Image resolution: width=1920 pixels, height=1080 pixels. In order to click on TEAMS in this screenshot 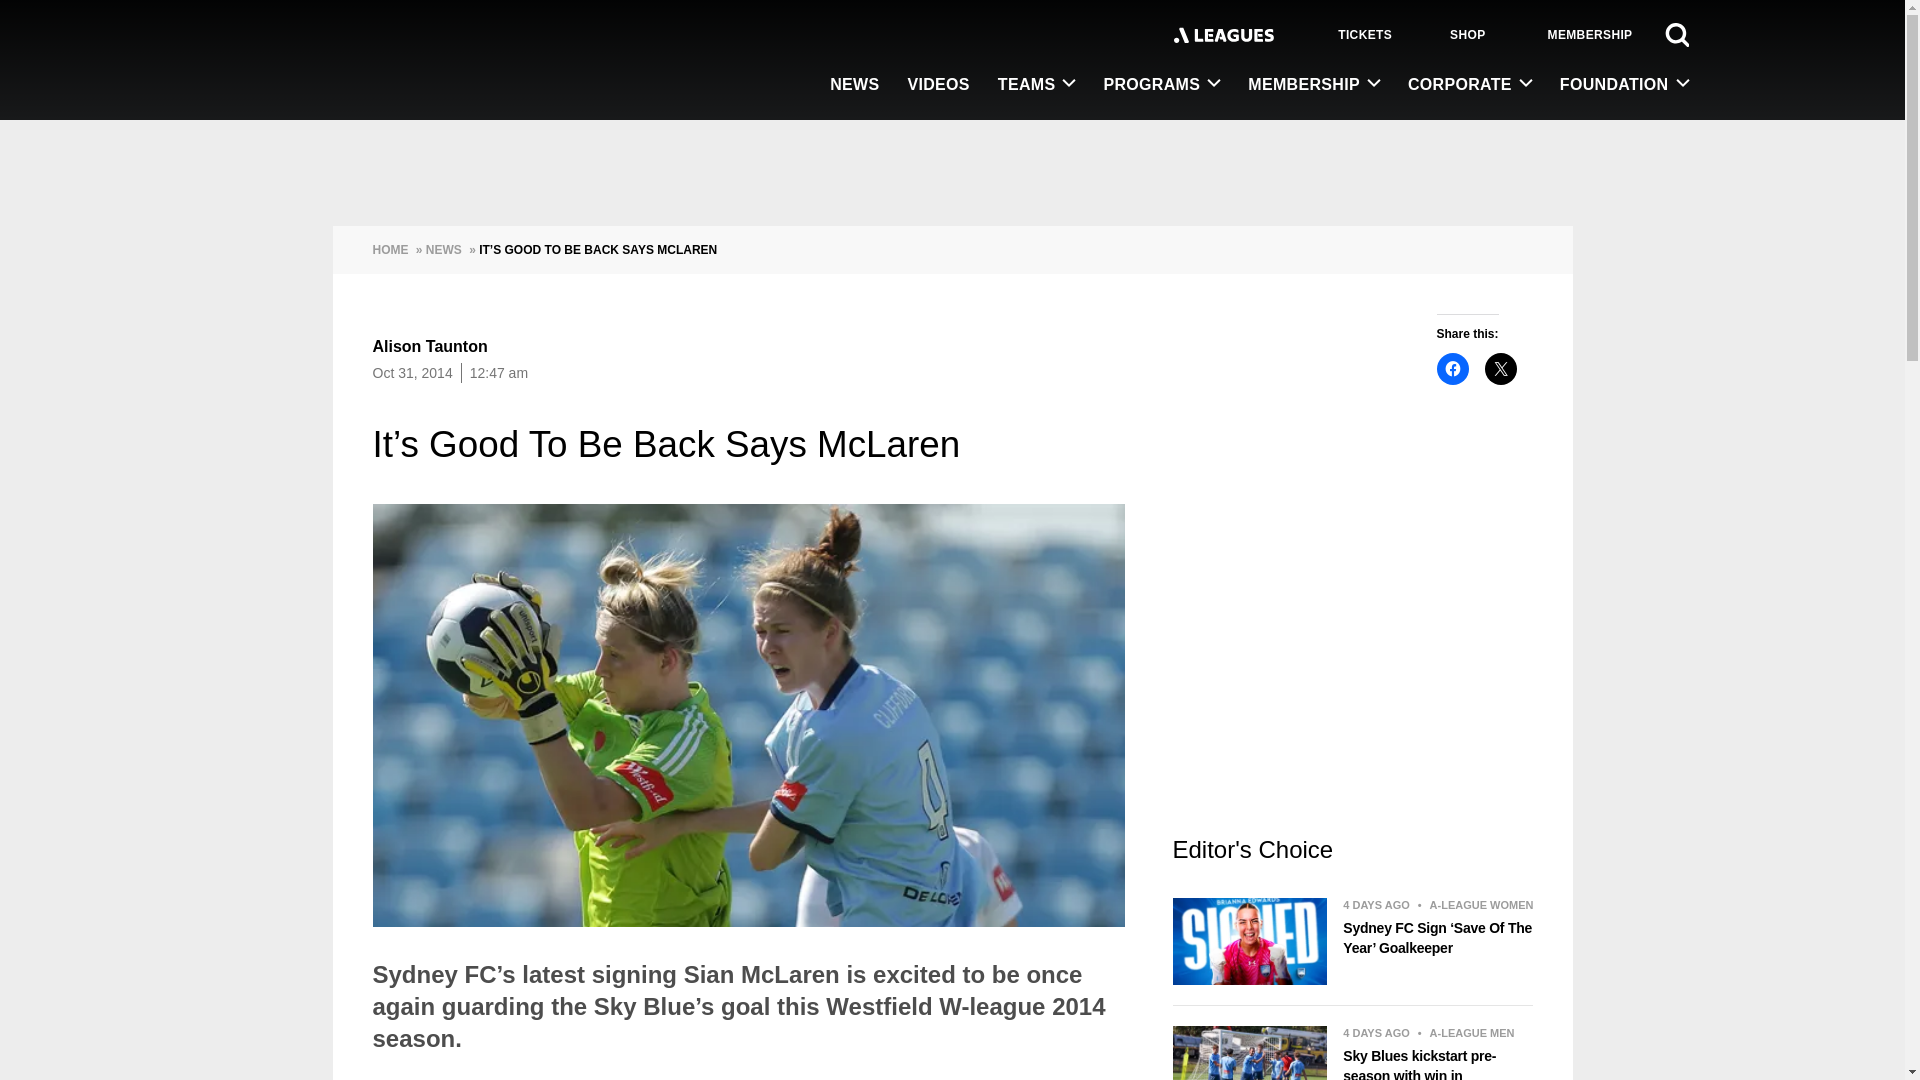, I will do `click(1036, 85)`.